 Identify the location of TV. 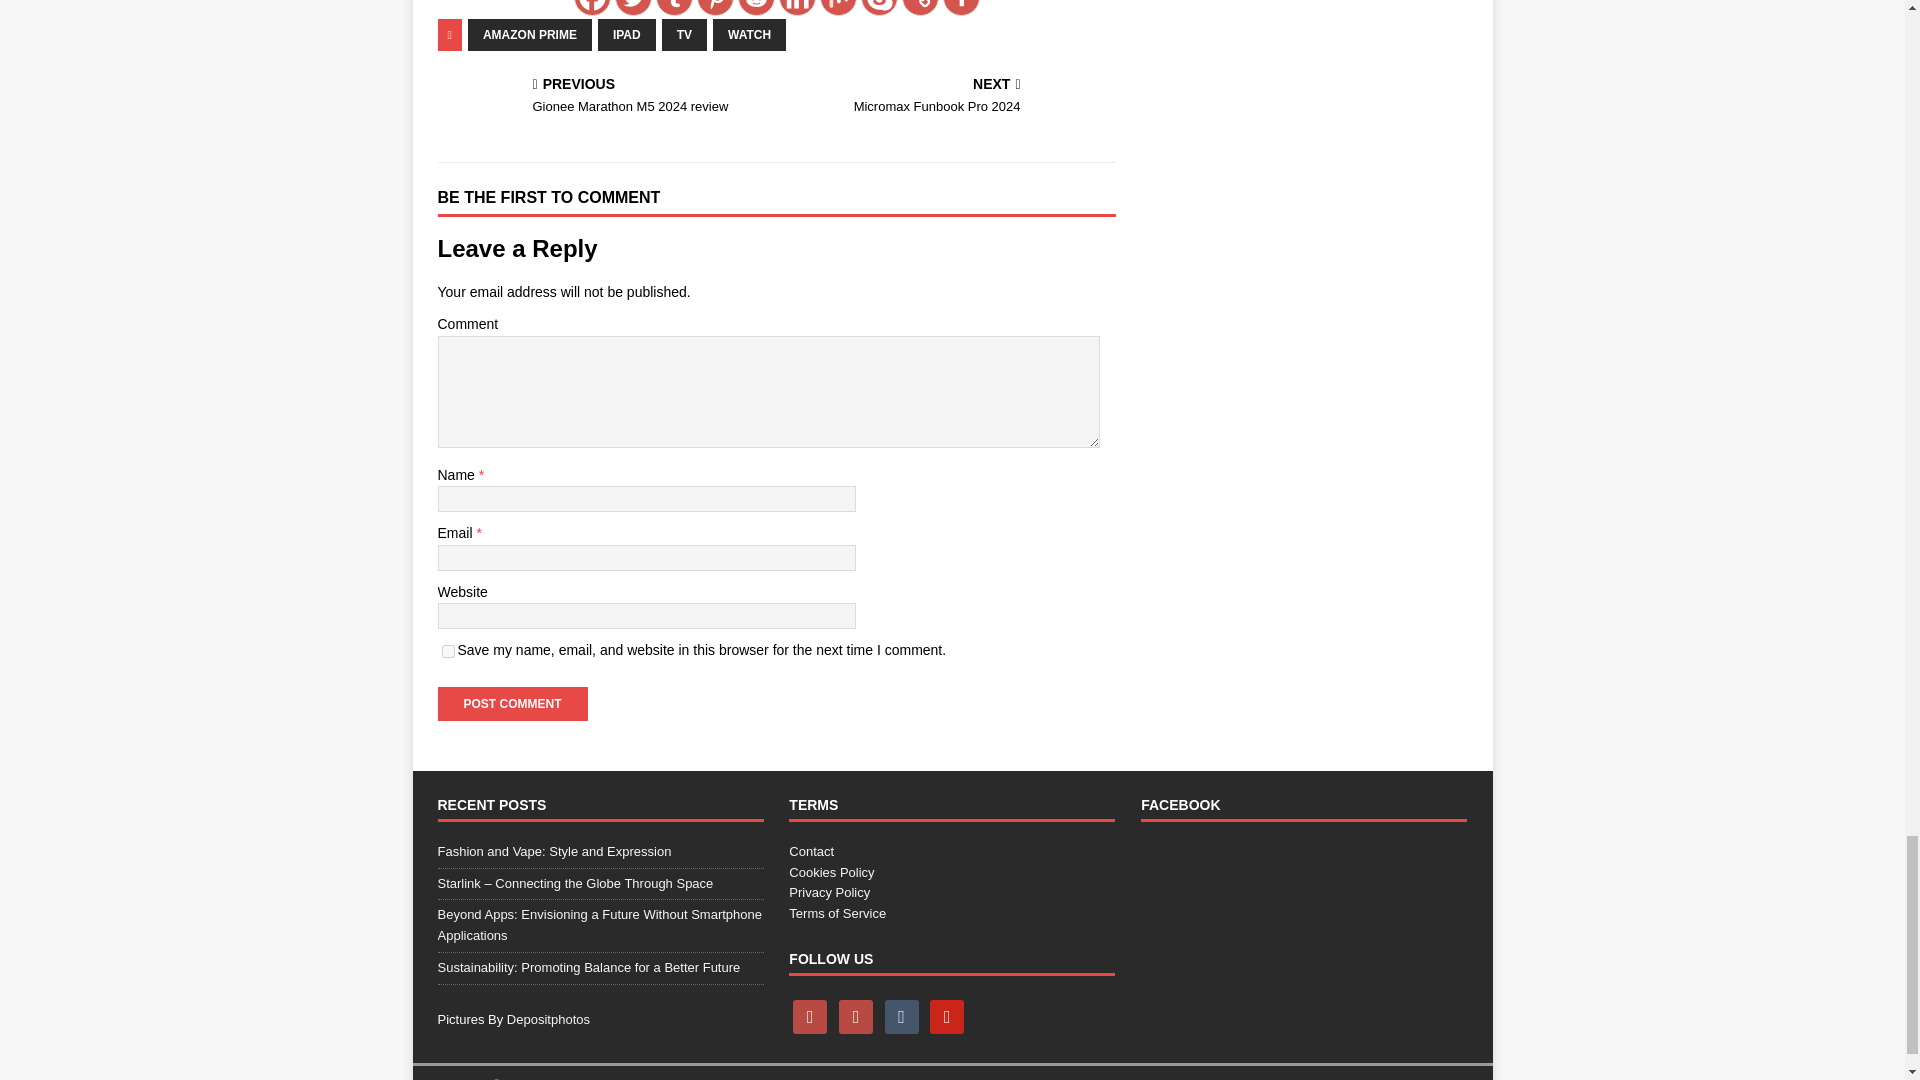
(684, 34).